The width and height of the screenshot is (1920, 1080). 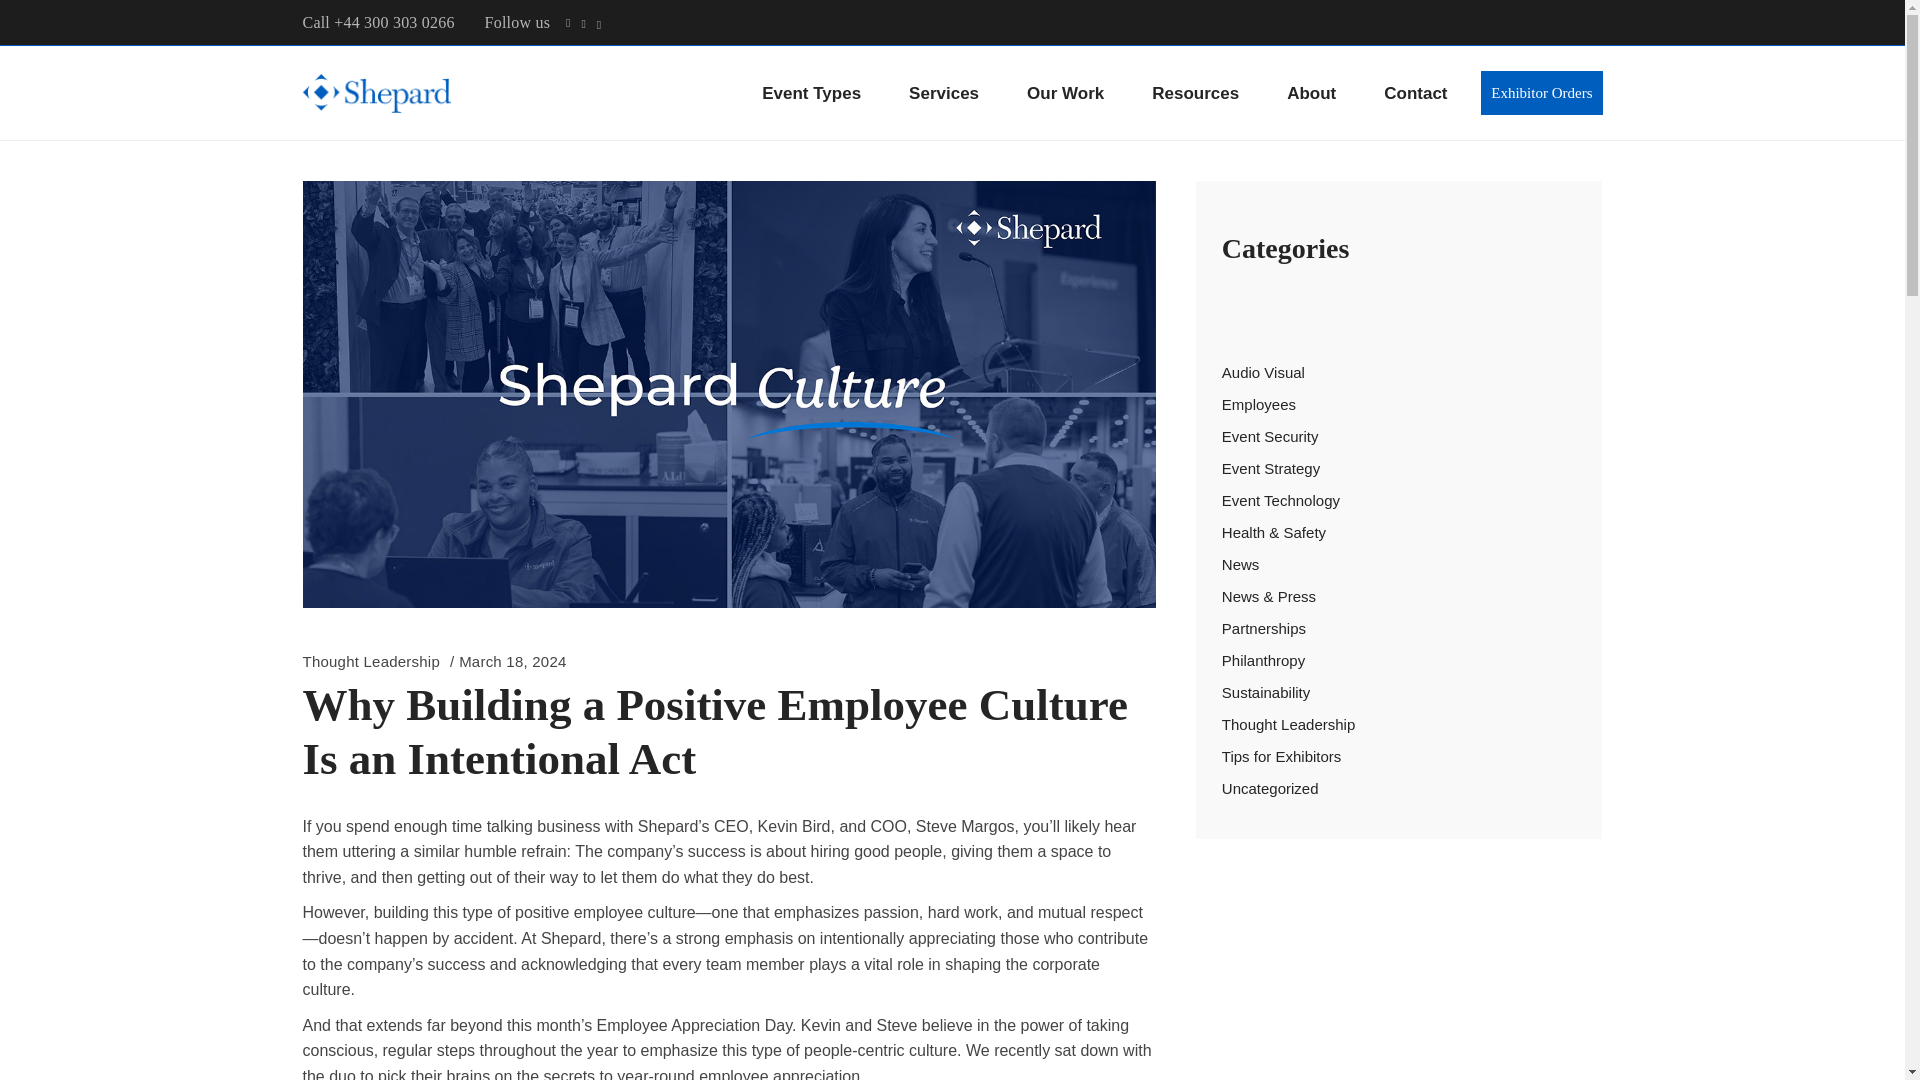 I want to click on Our Work, so click(x=1065, y=93).